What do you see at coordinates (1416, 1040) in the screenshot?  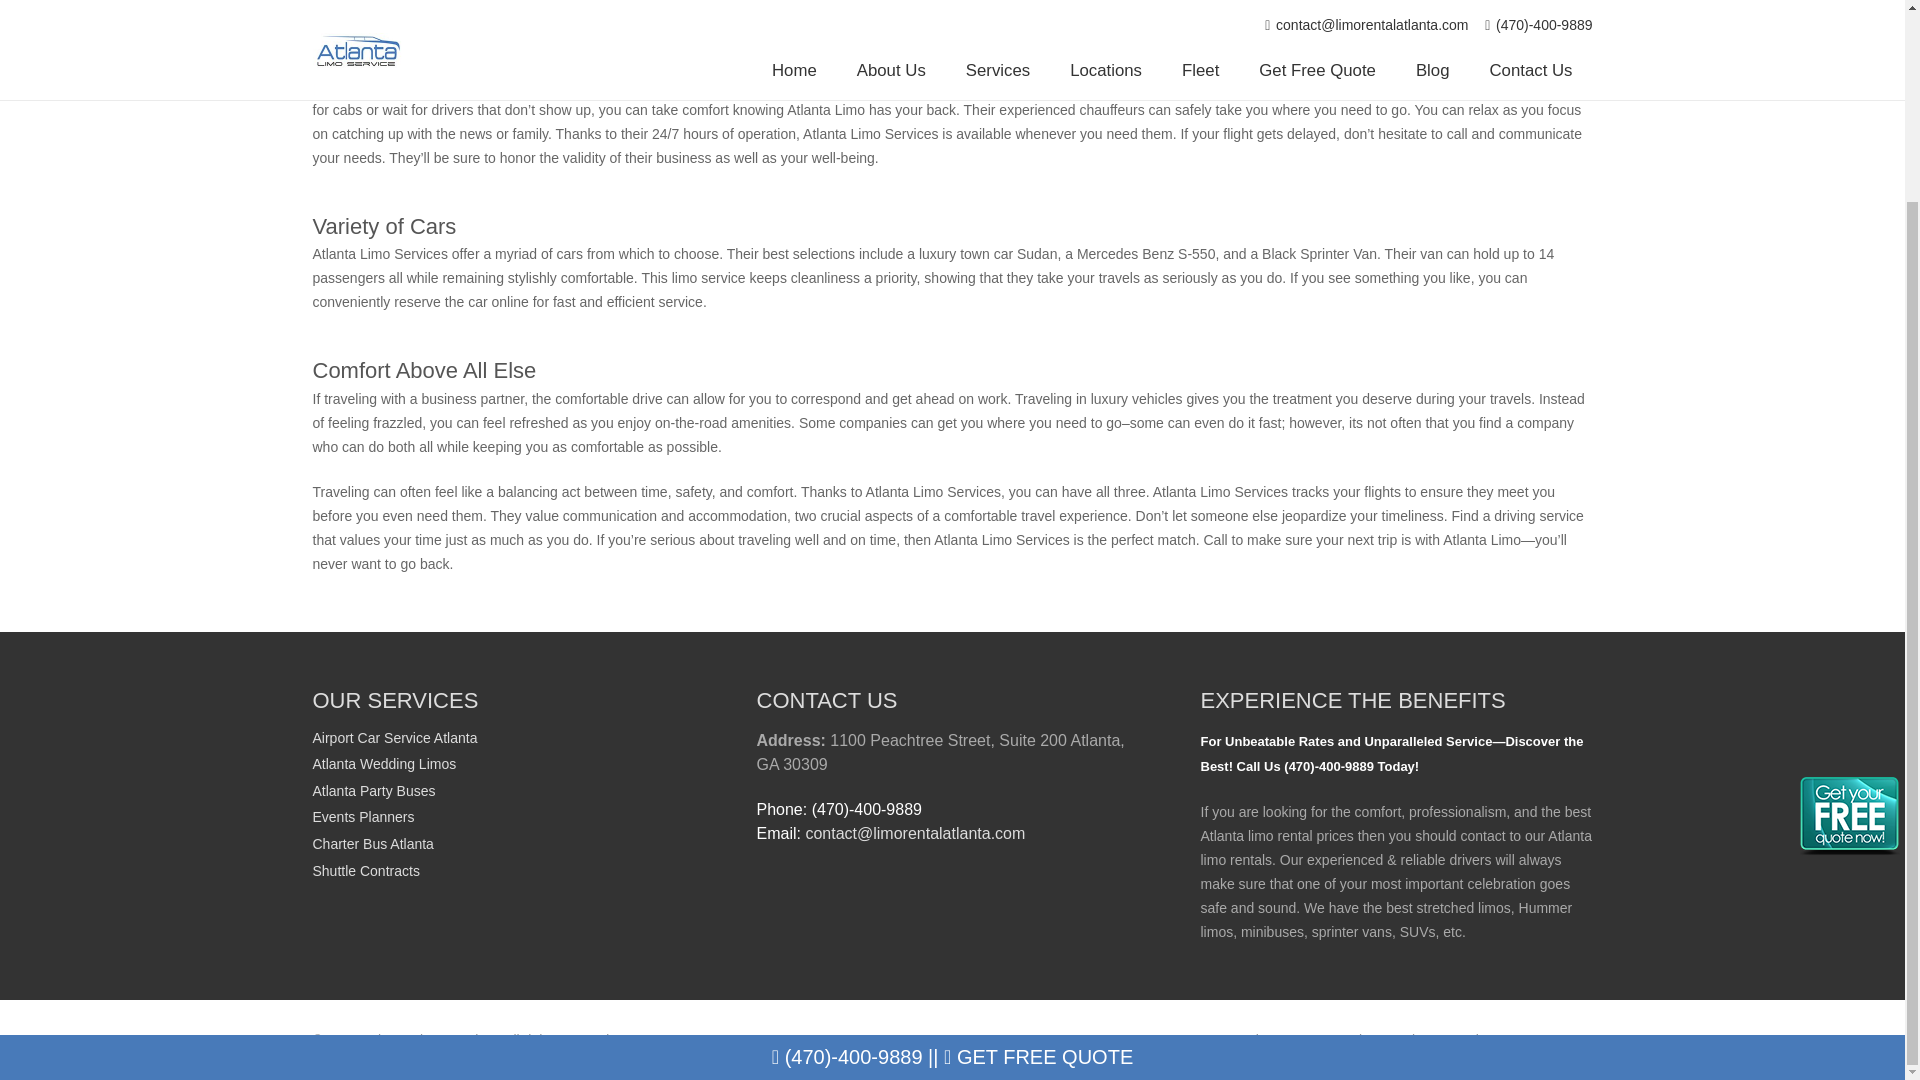 I see `Blog` at bounding box center [1416, 1040].